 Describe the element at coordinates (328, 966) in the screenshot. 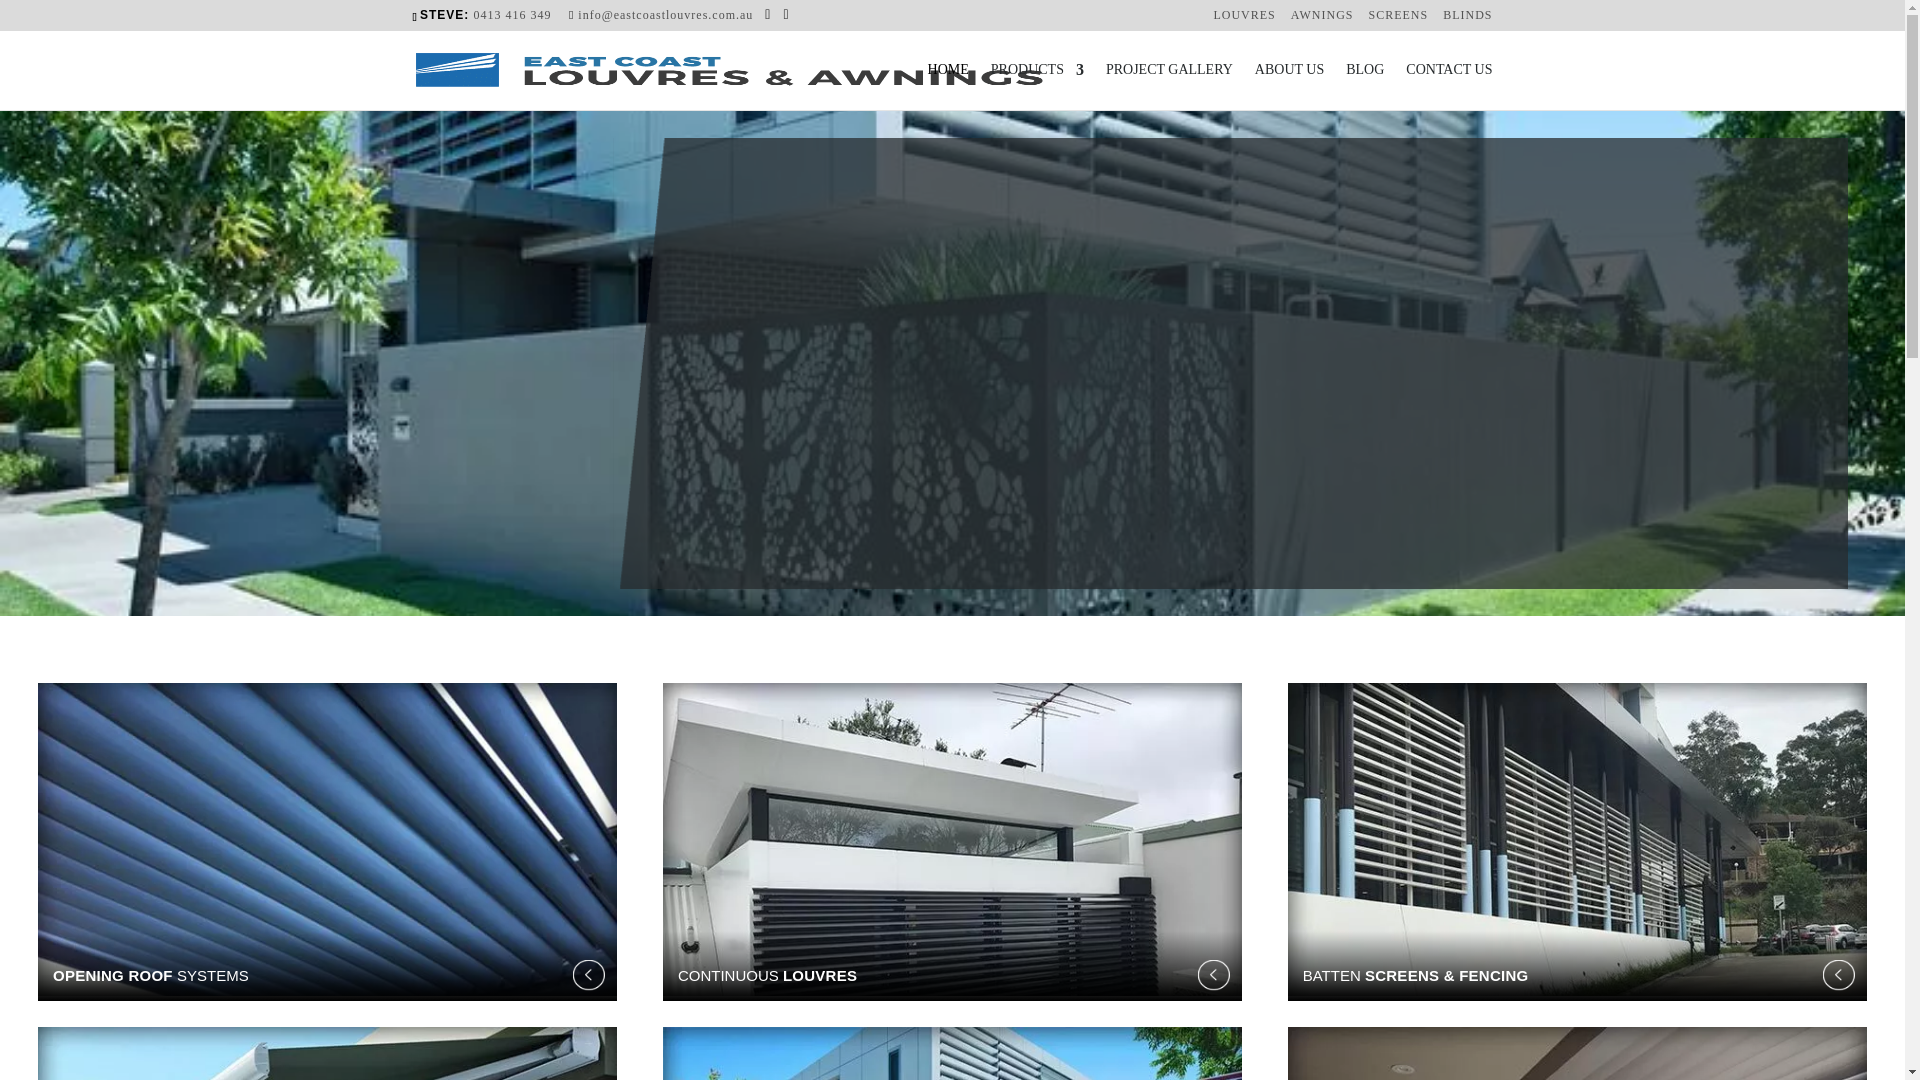

I see `OPENING ROOF SYSTEMS` at that location.